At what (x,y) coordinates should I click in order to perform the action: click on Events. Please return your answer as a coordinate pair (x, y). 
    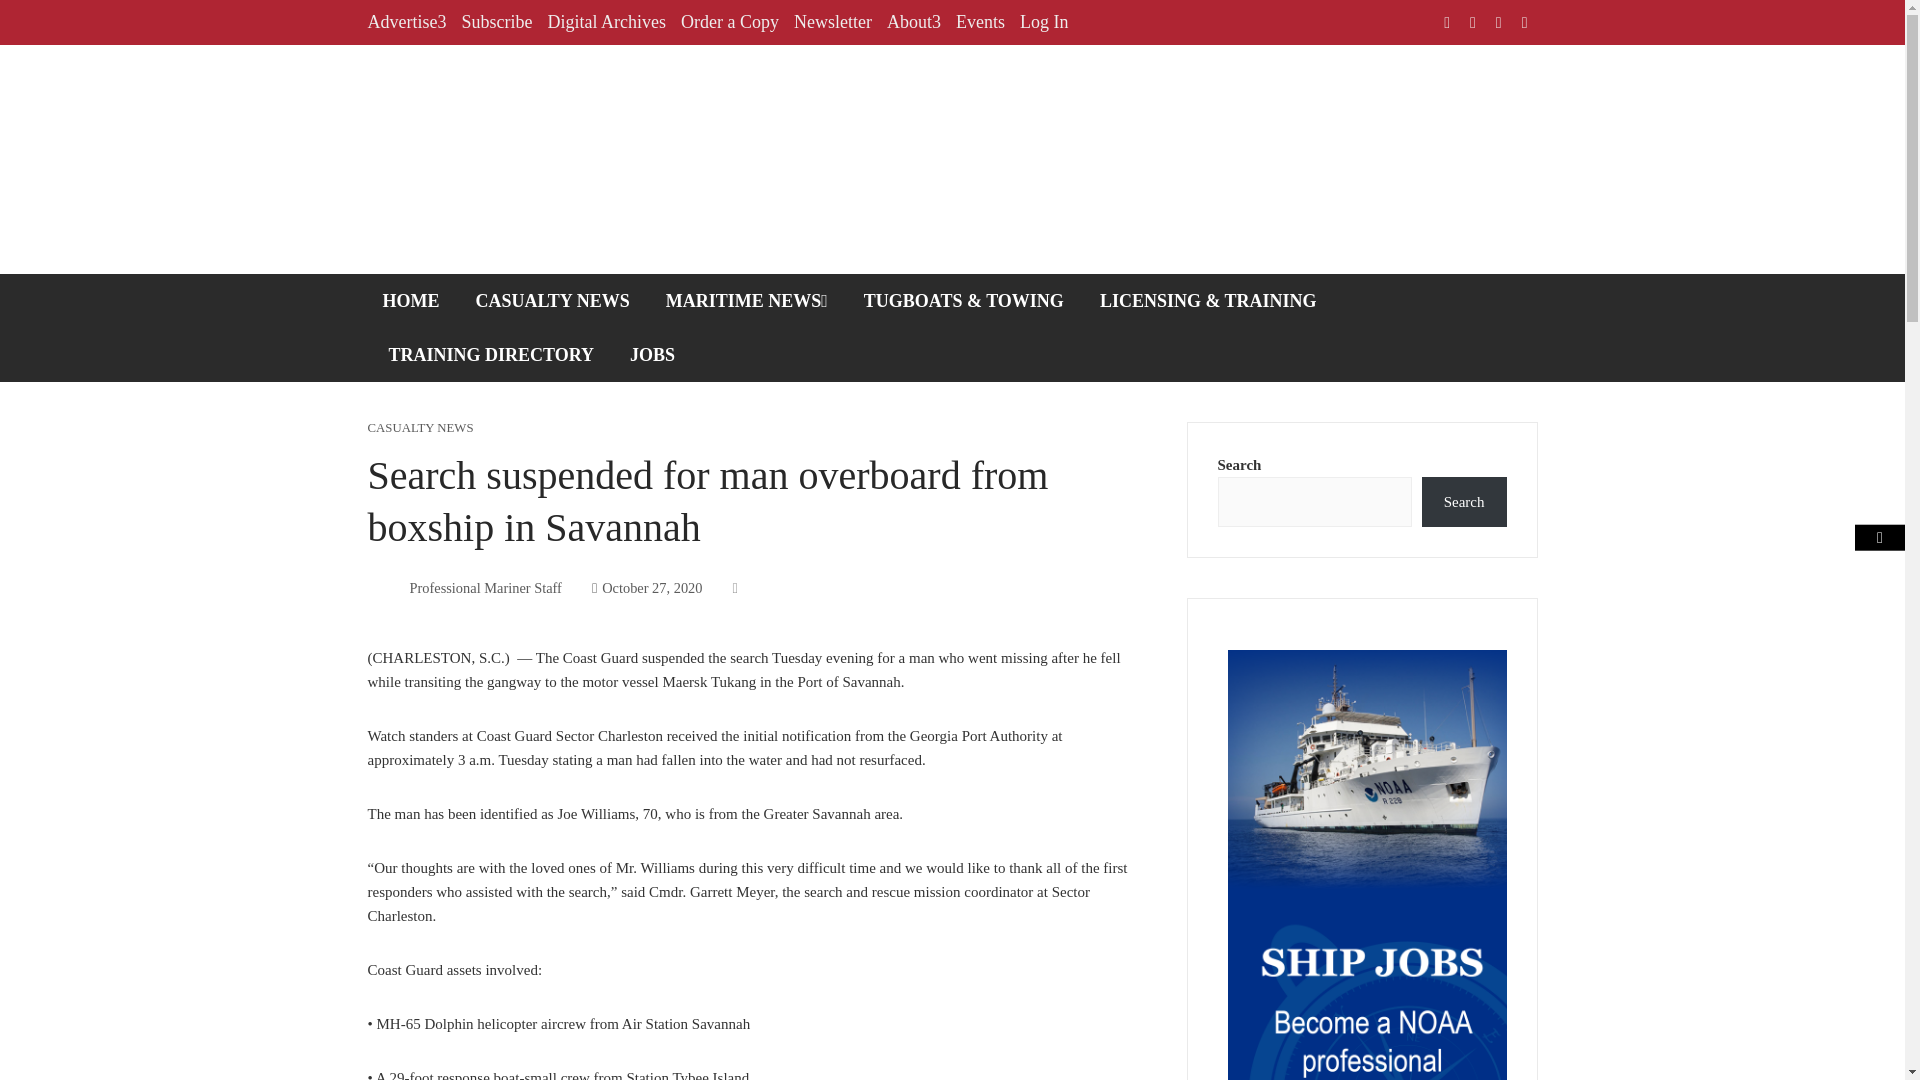
    Looking at the image, I should click on (980, 22).